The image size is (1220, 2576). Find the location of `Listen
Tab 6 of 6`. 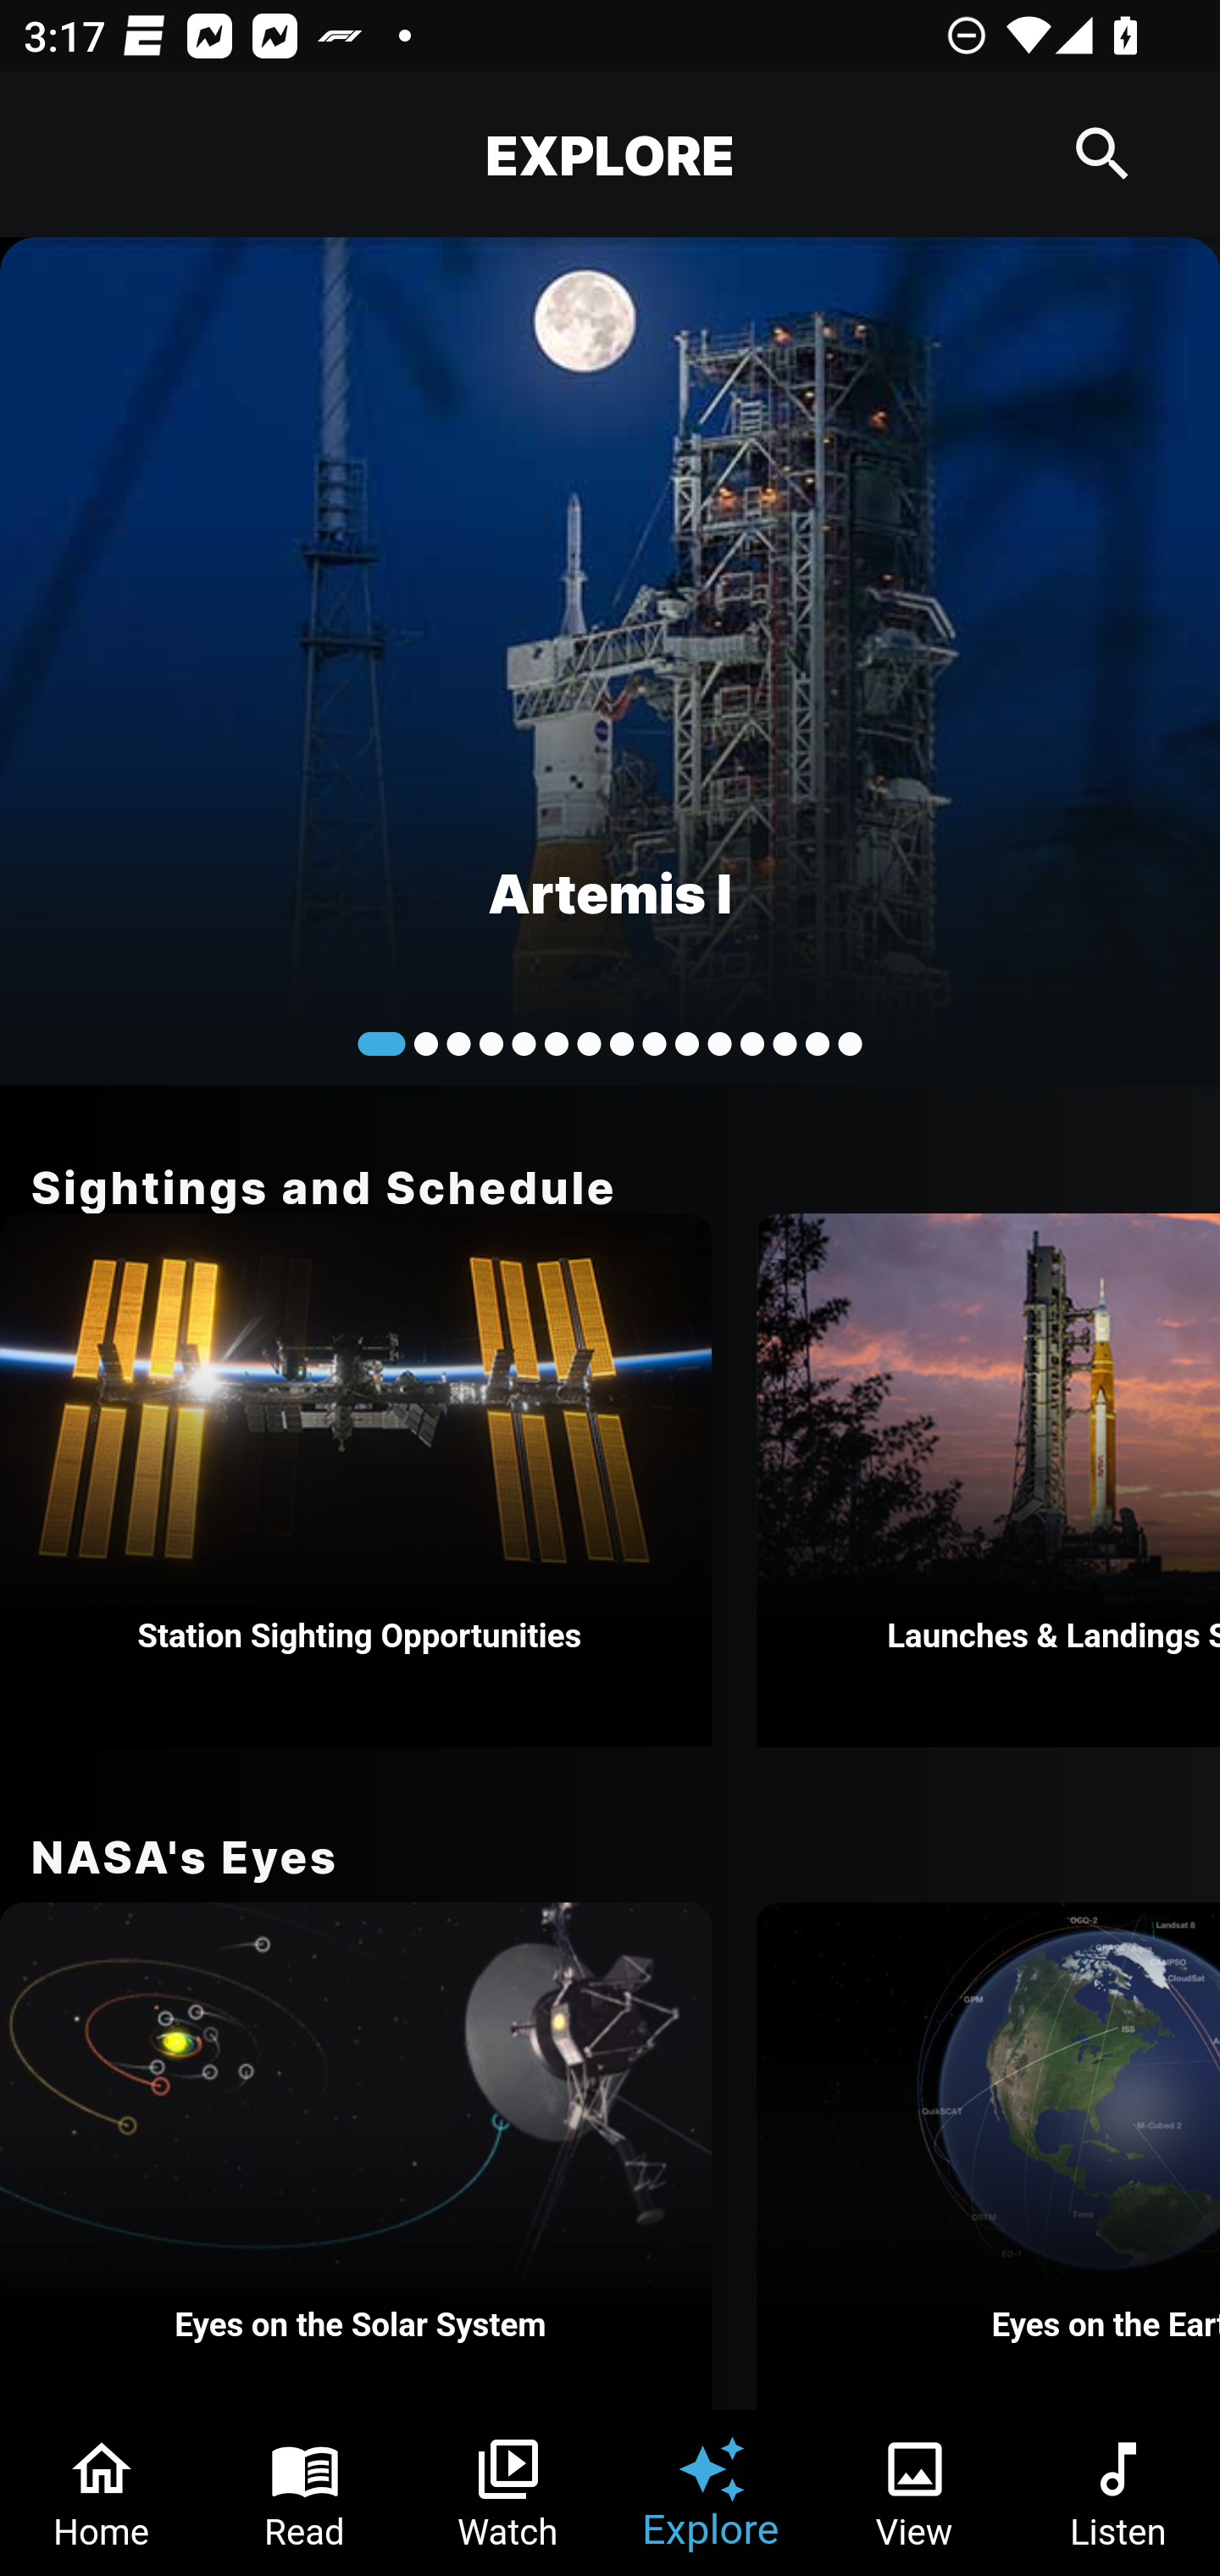

Listen
Tab 6 of 6 is located at coordinates (1118, 2493).